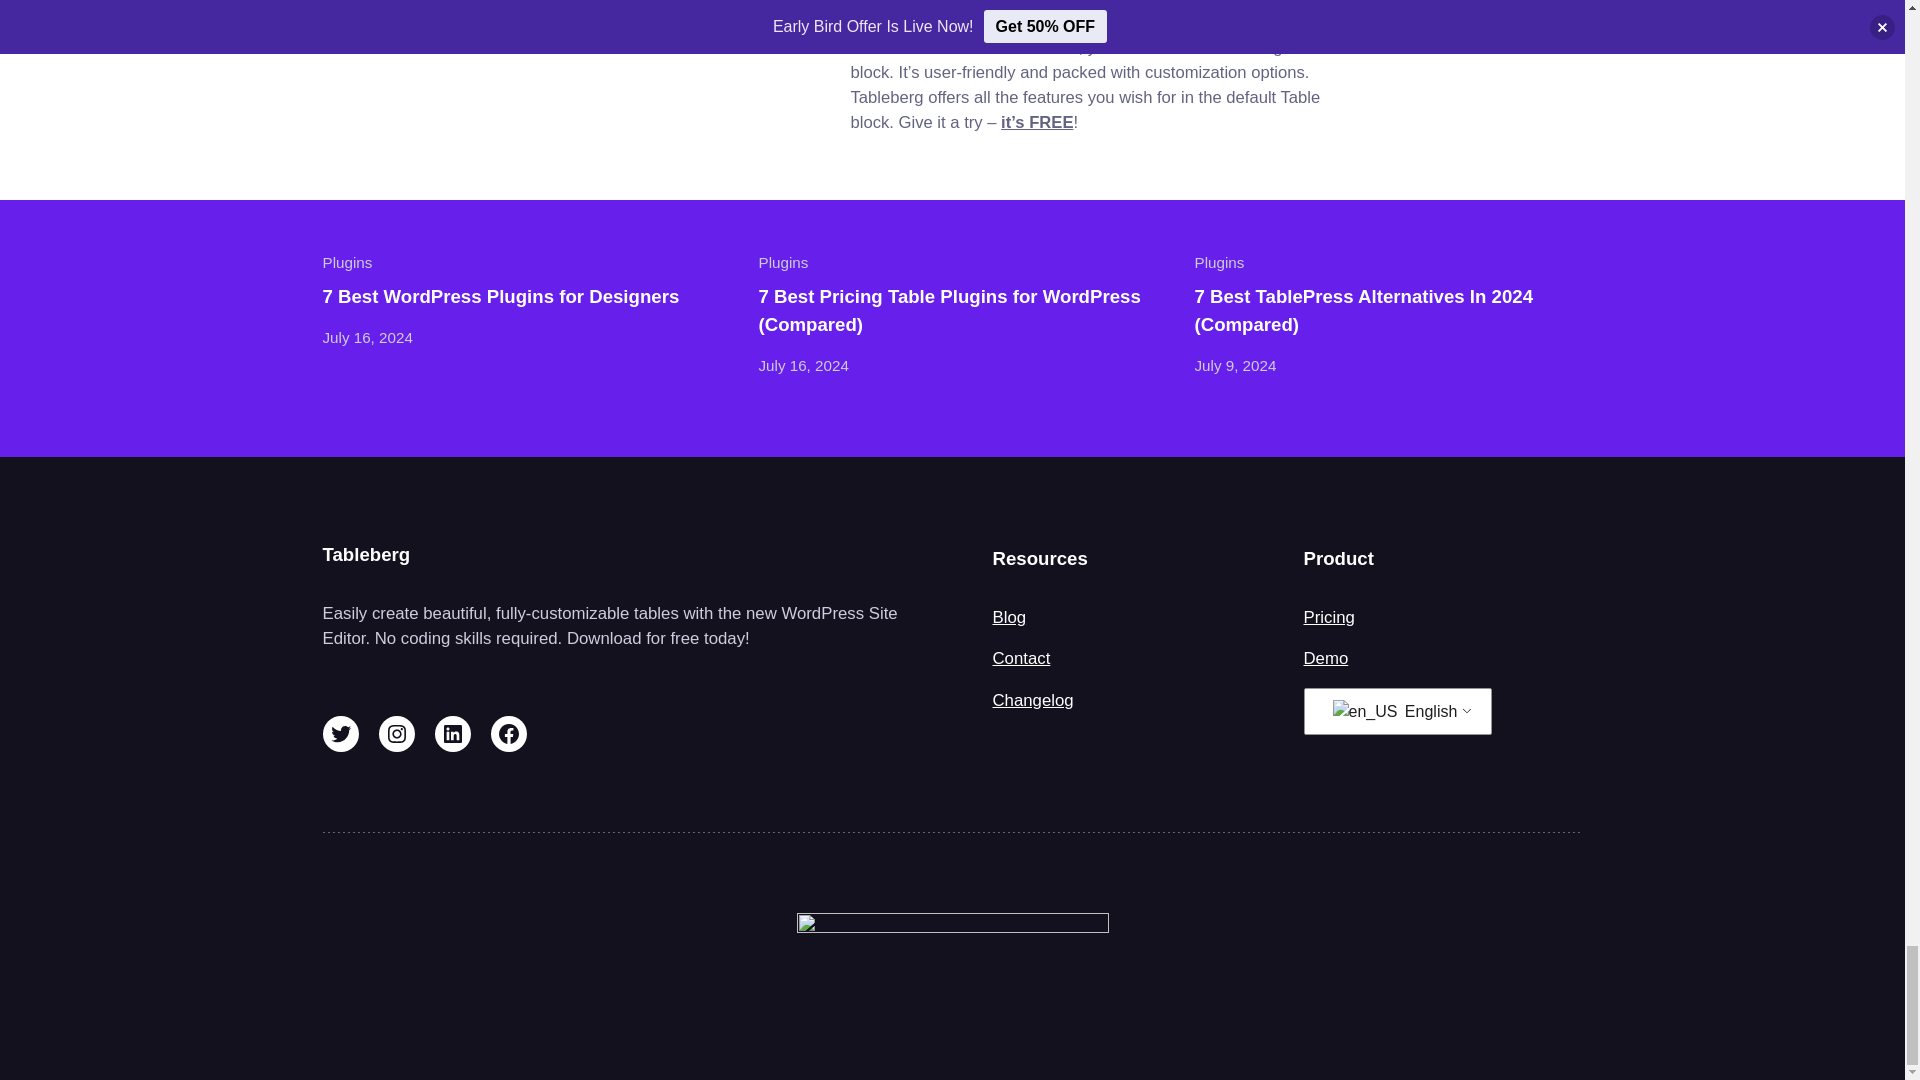 The image size is (1920, 1080). What do you see at coordinates (1394, 712) in the screenshot?
I see `English` at bounding box center [1394, 712].